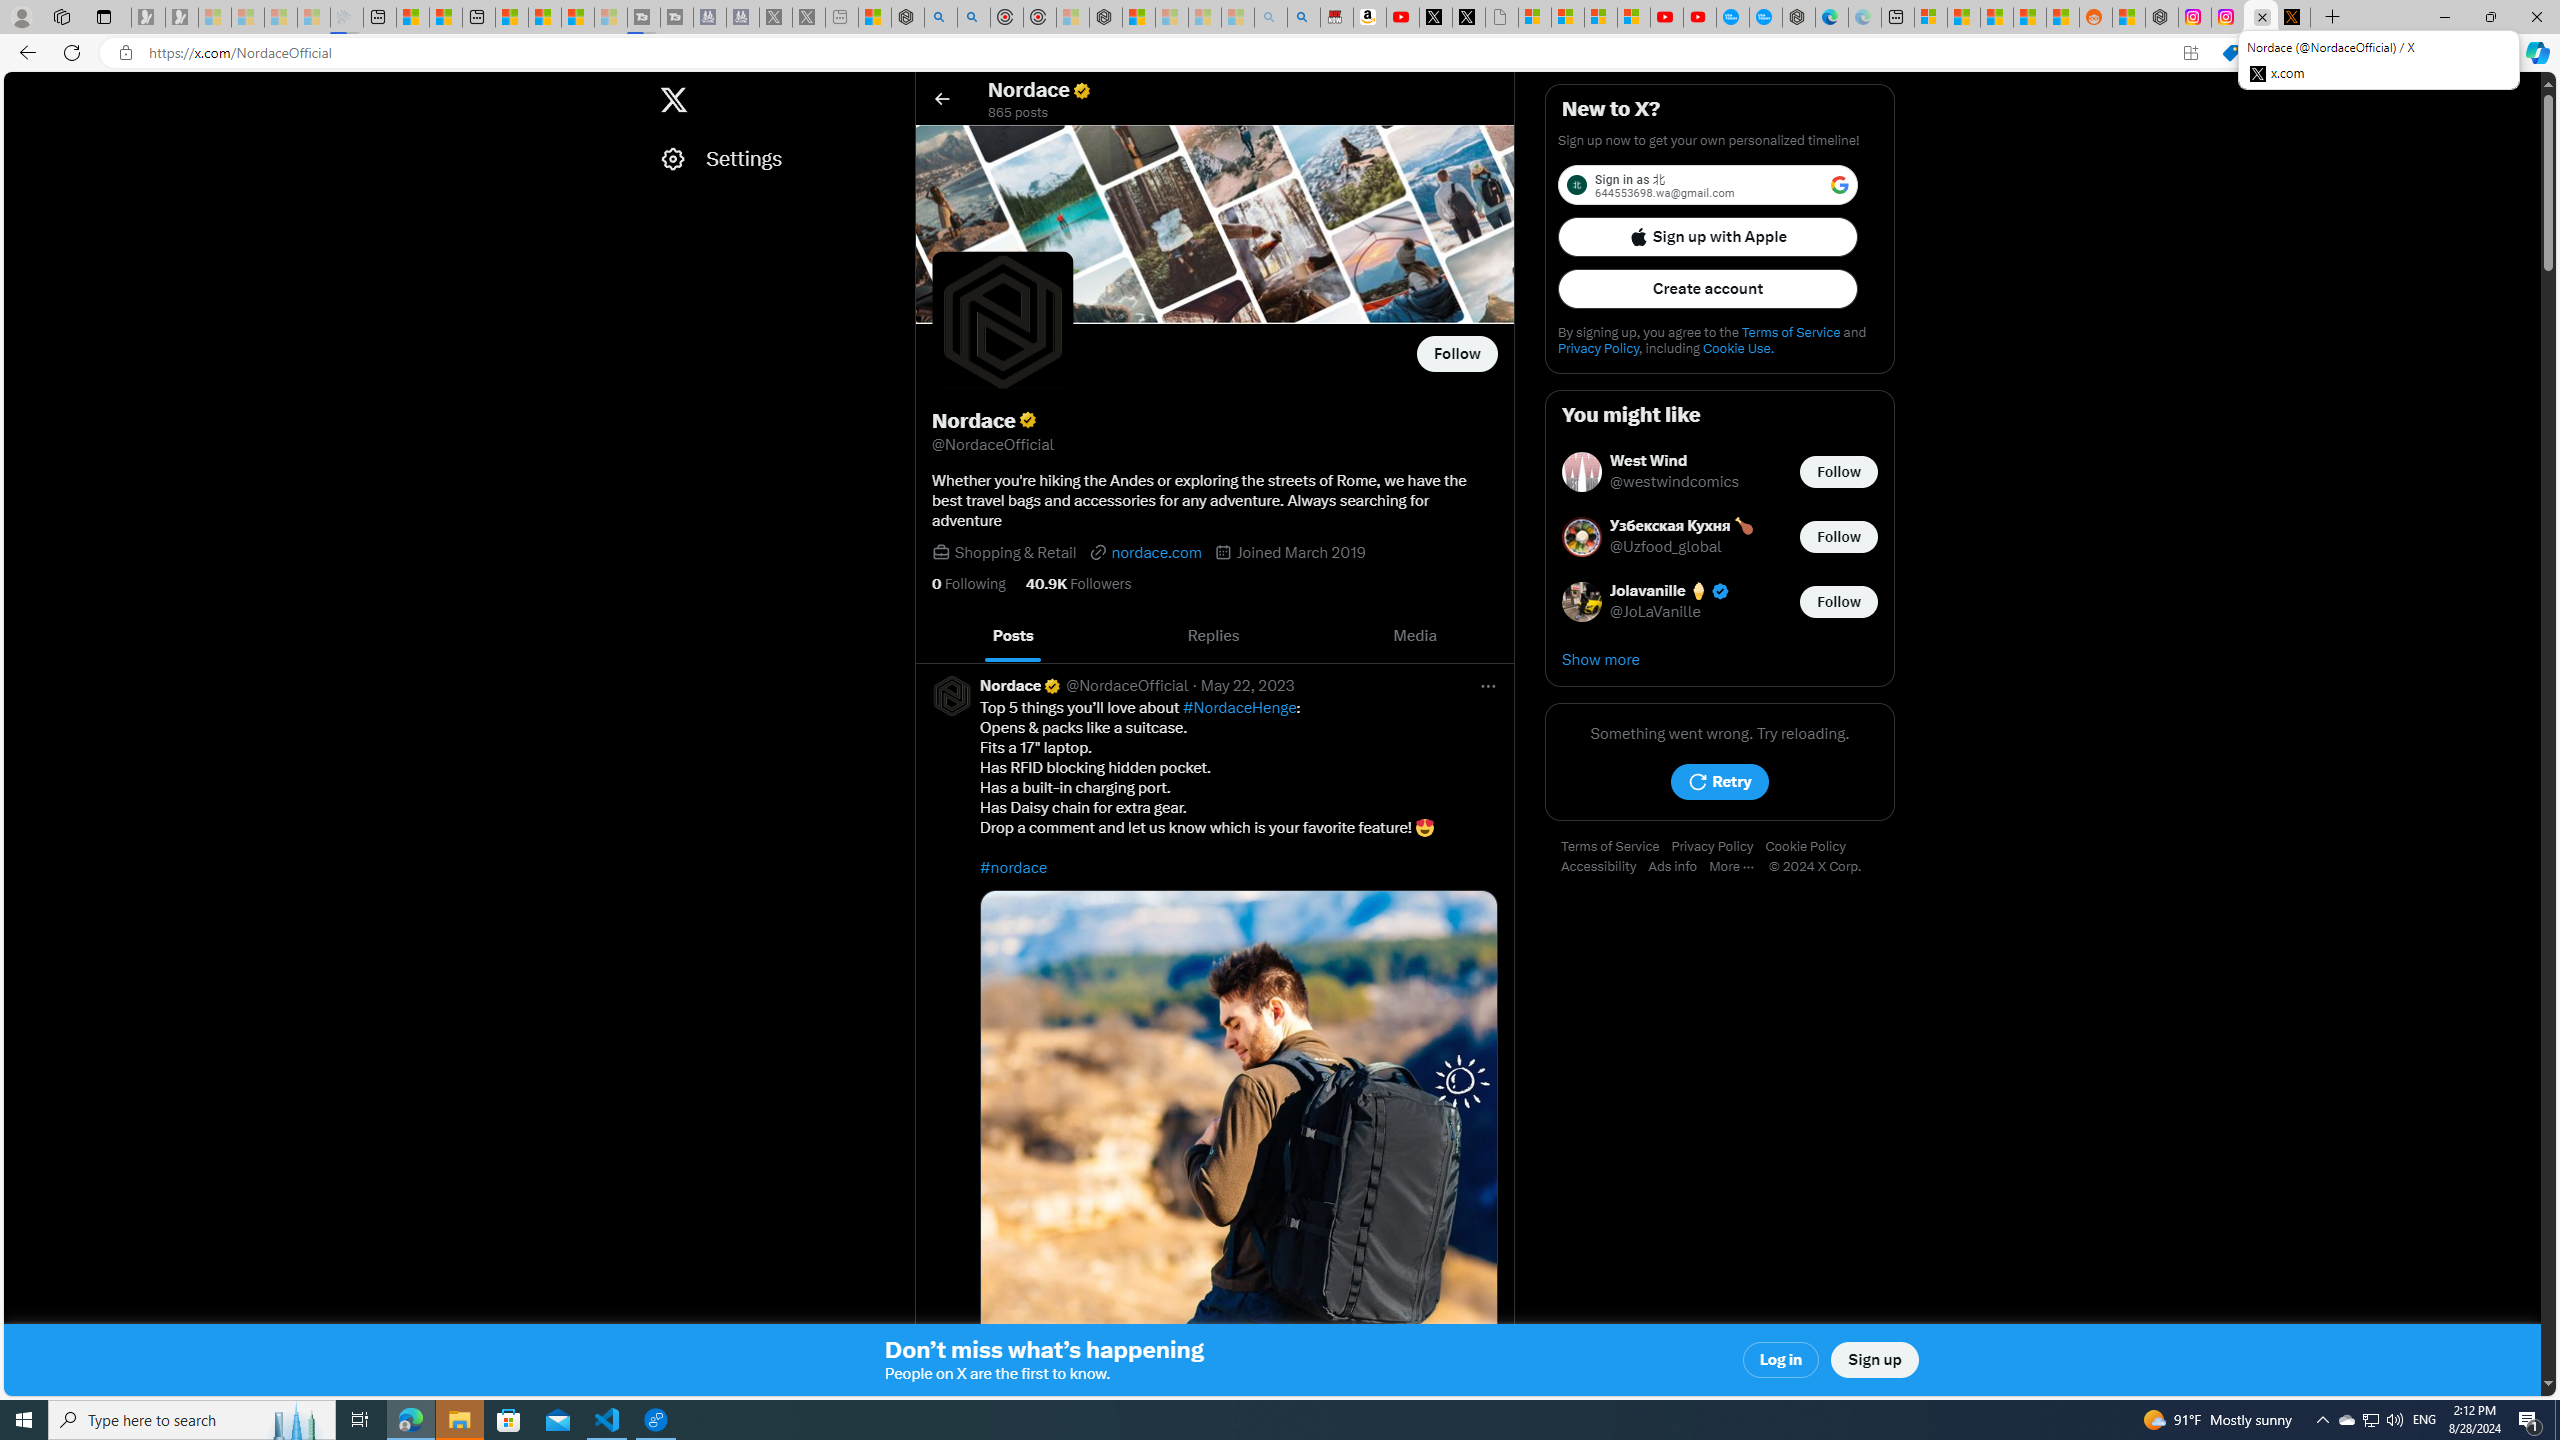  I want to click on Nordace - Nordace has arrived Hong Kong, so click(1798, 17).